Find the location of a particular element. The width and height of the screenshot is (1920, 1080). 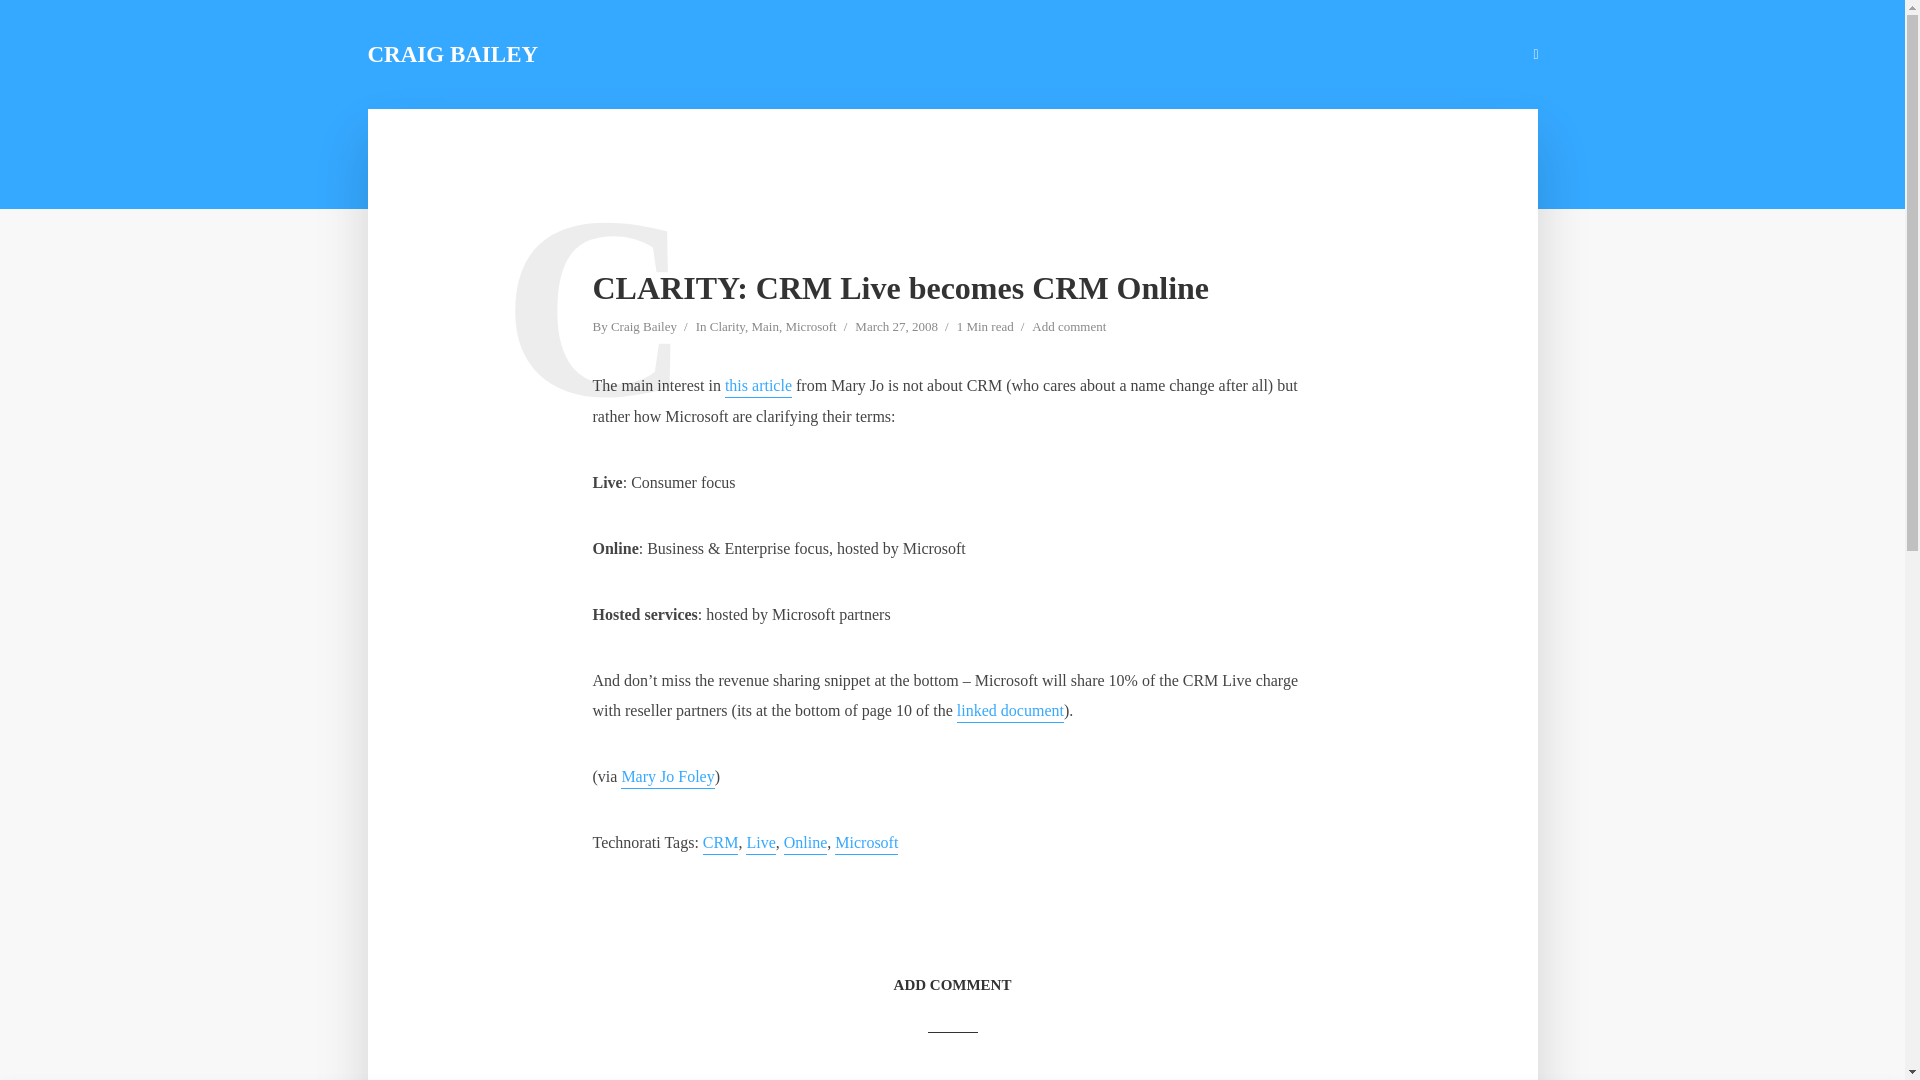

Clarity is located at coordinates (727, 328).